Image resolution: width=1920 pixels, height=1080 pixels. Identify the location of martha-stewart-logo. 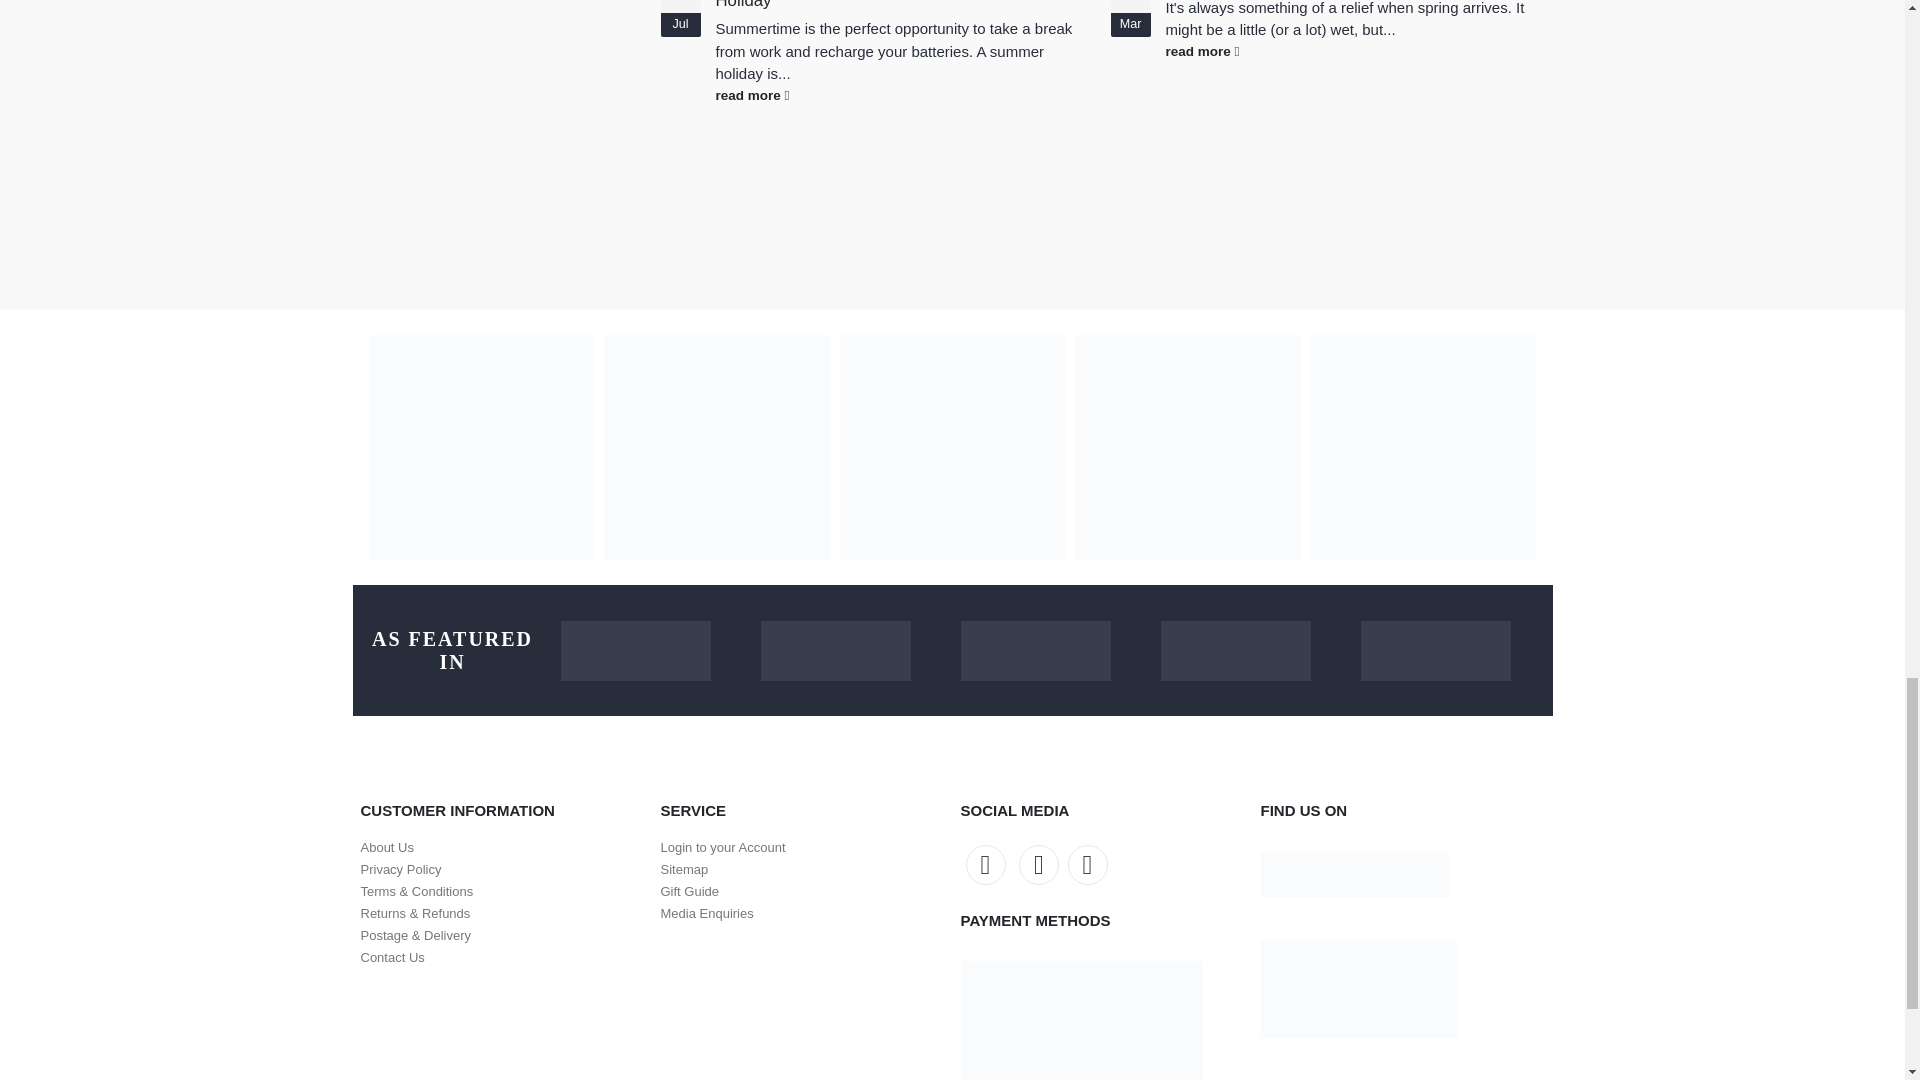
(1034, 651).